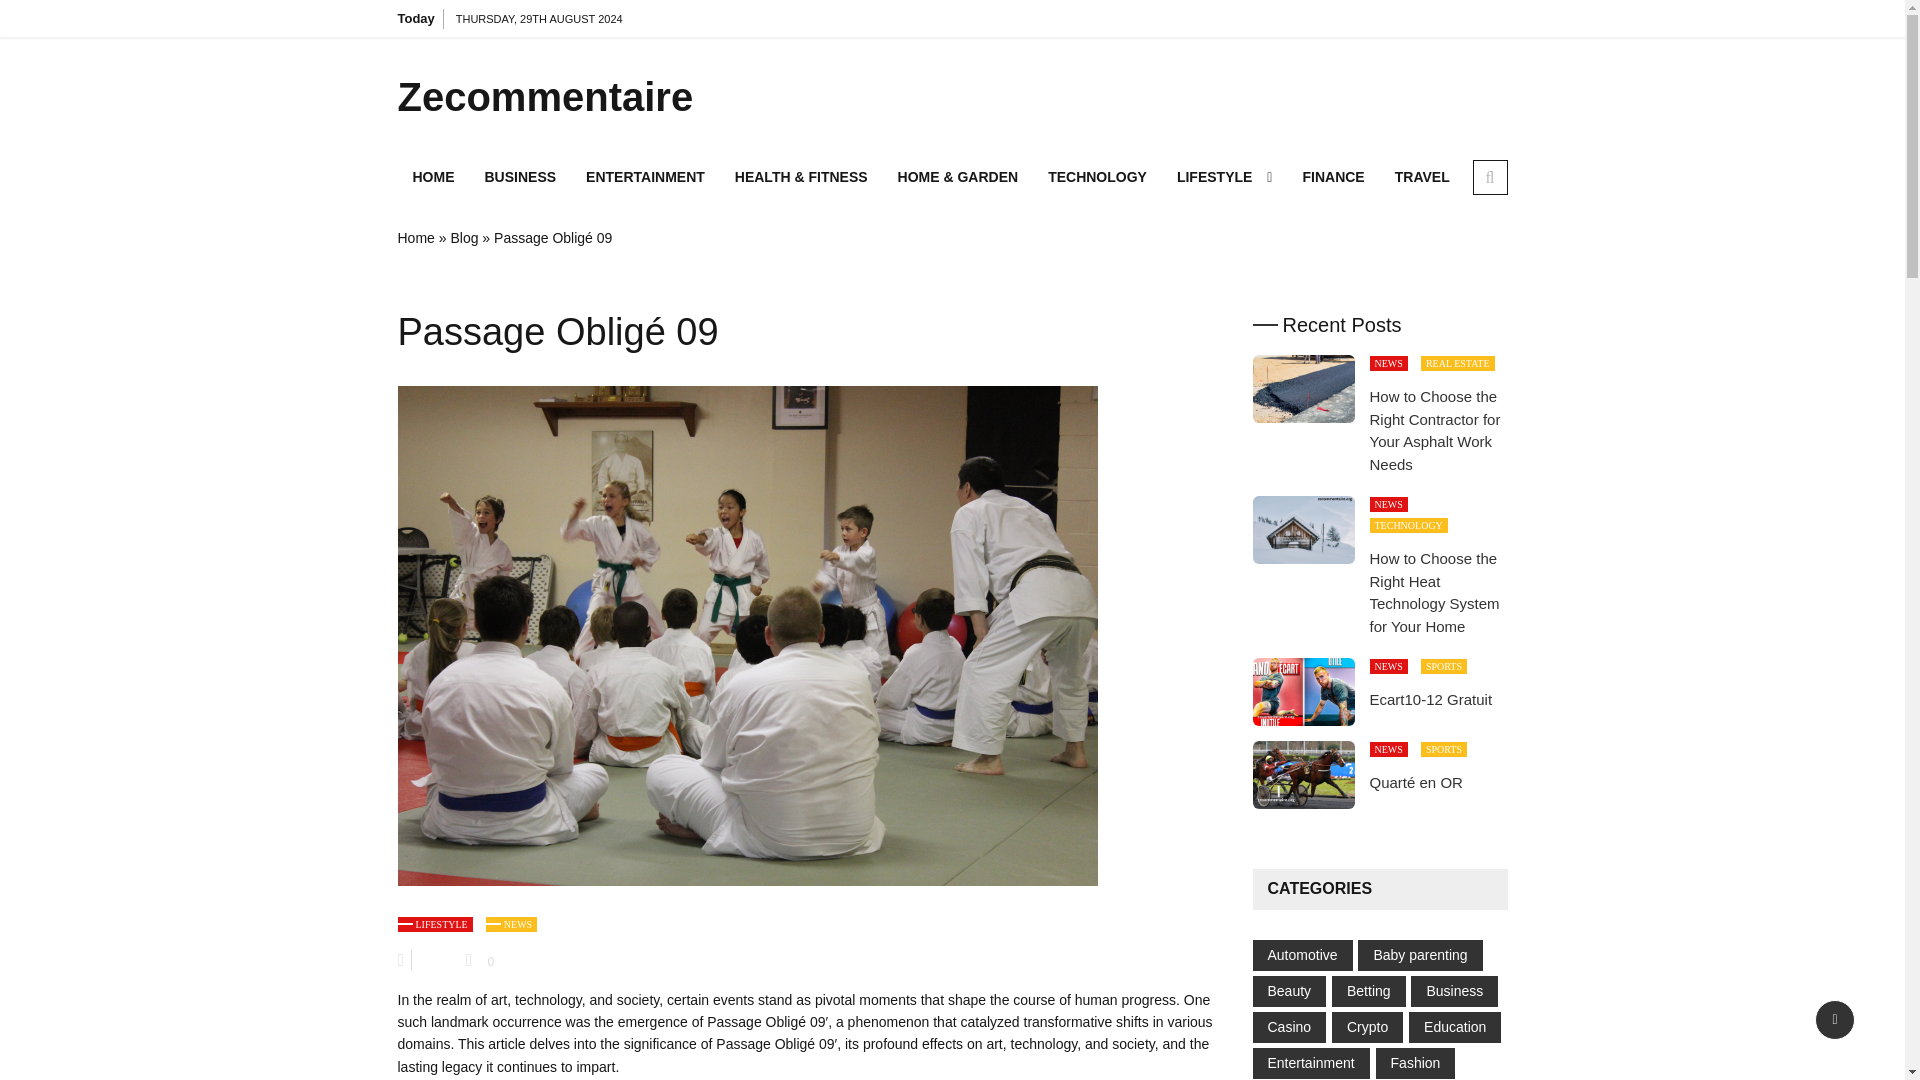 The width and height of the screenshot is (1920, 1080). Describe the element at coordinates (1388, 364) in the screenshot. I see `NEWS` at that location.